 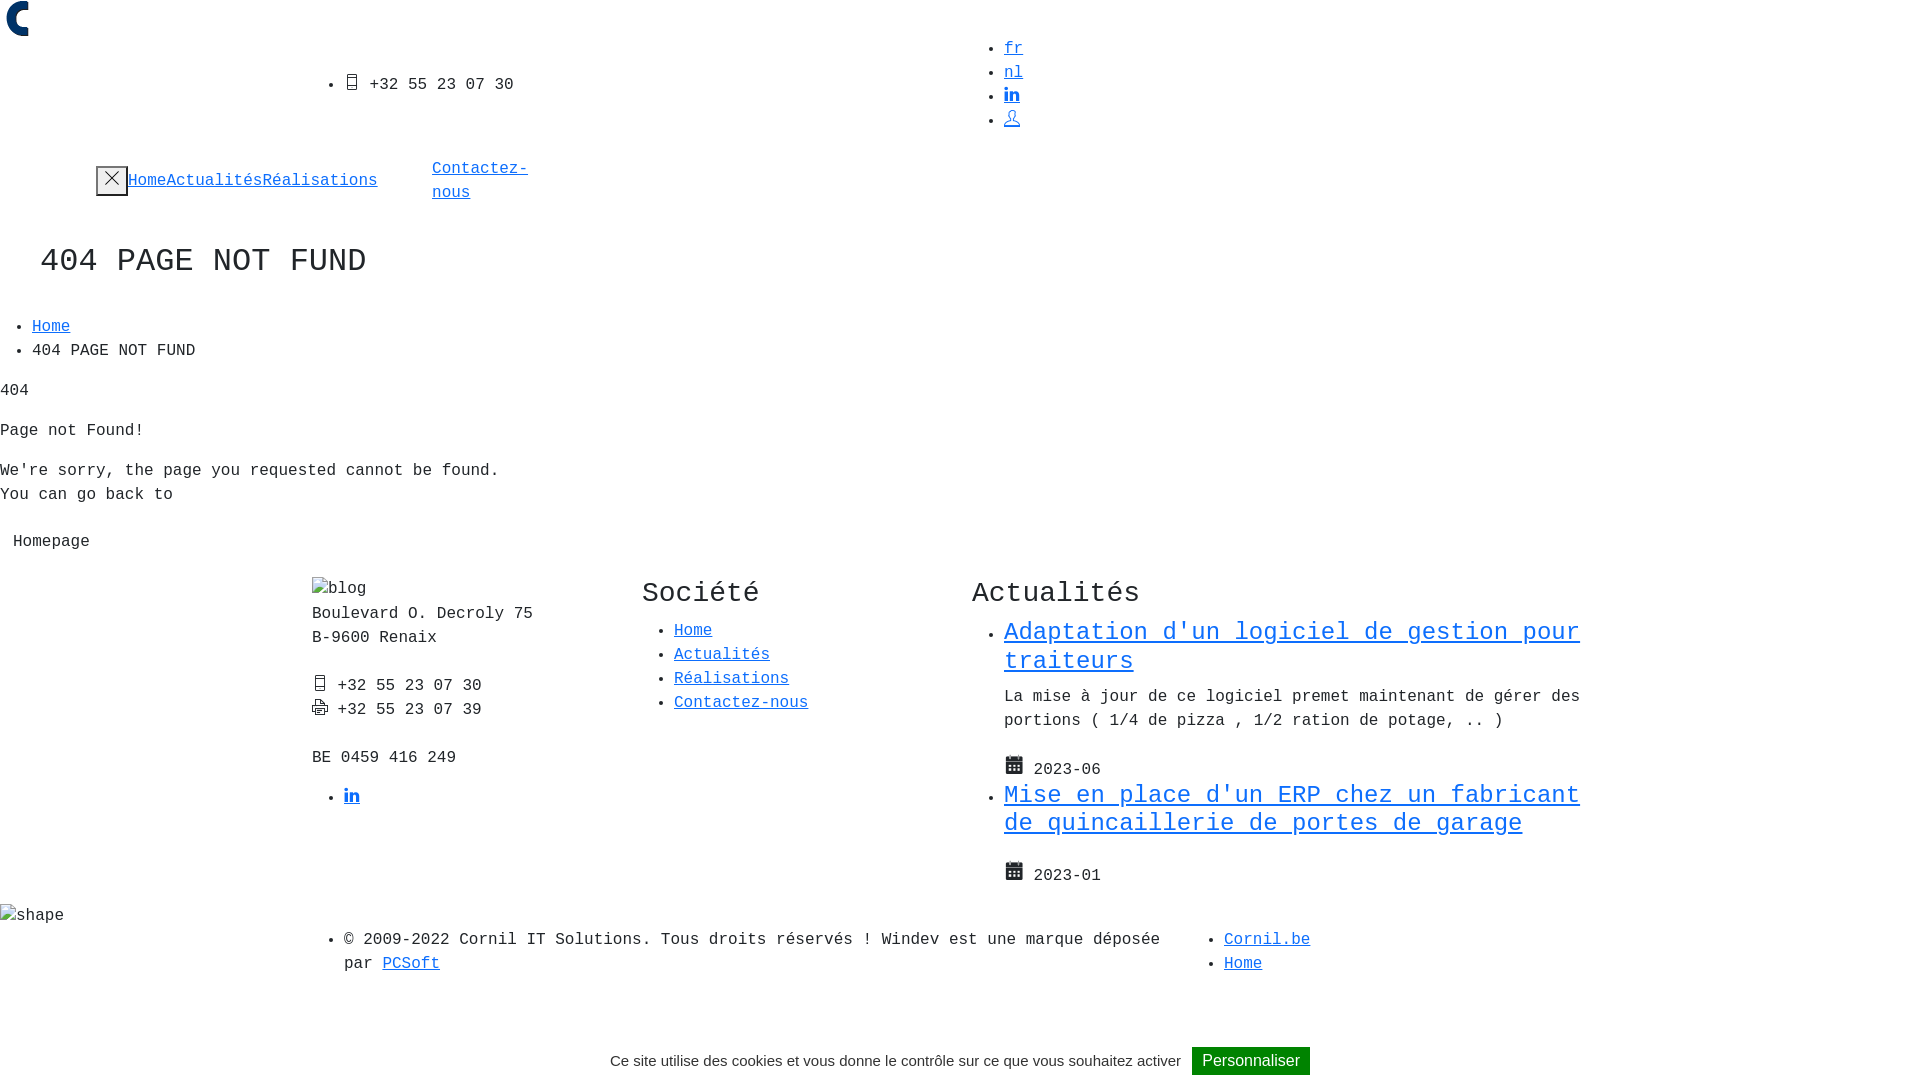 I want to click on Home, so click(x=147, y=181).